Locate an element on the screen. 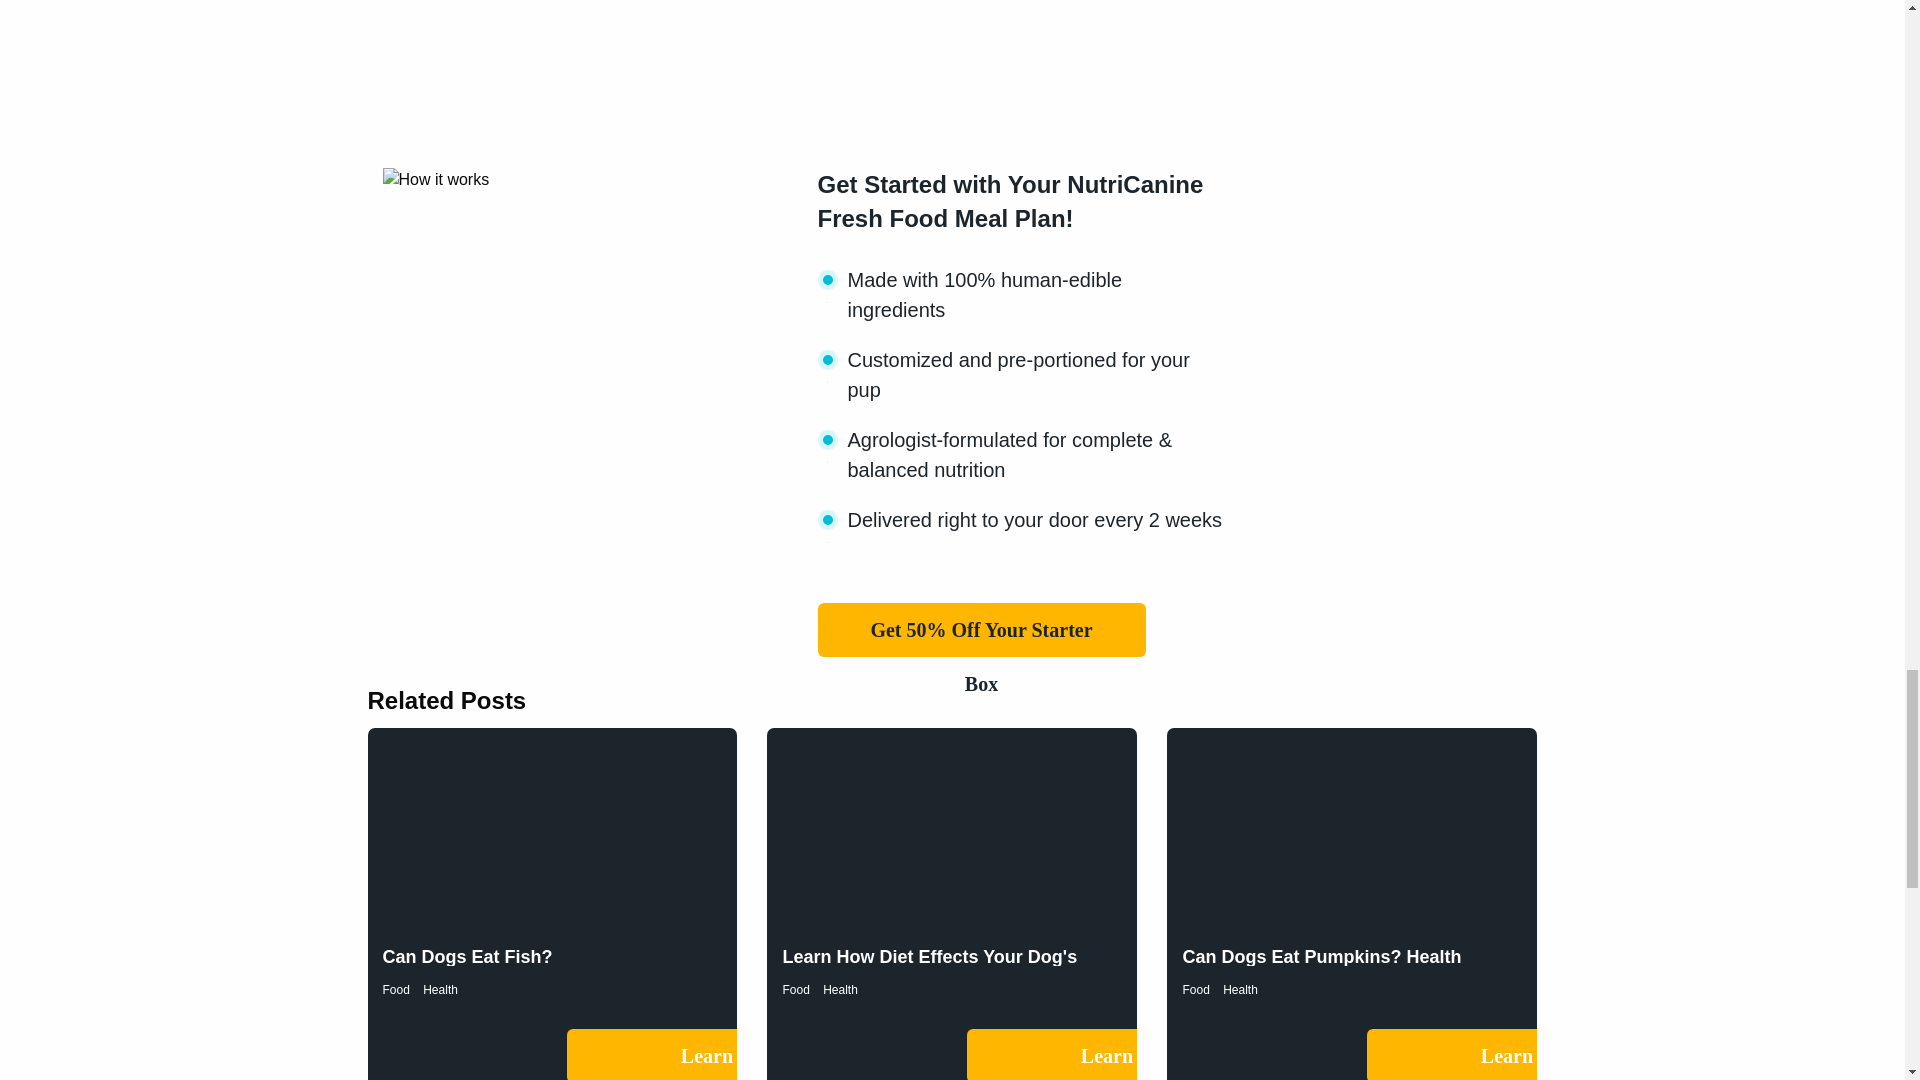  Food is located at coordinates (1196, 989).